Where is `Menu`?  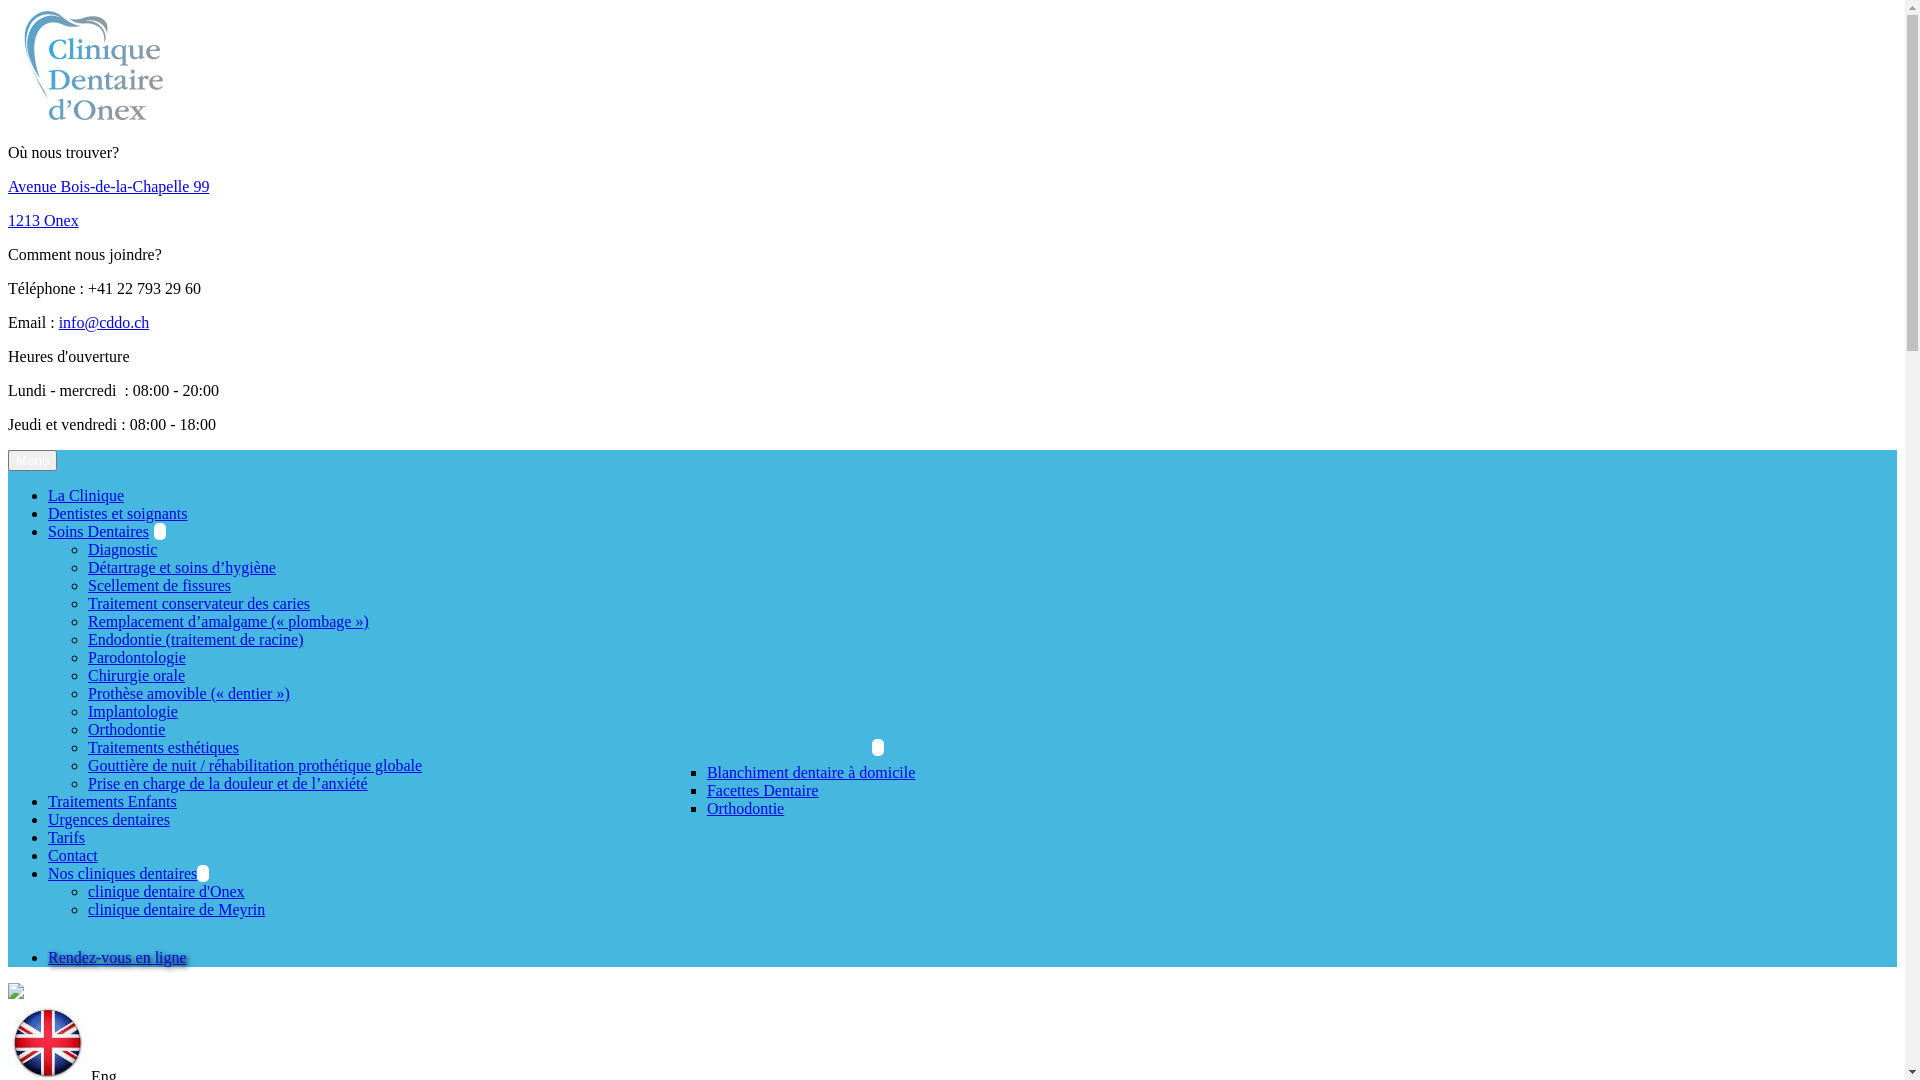 Menu is located at coordinates (32, 460).